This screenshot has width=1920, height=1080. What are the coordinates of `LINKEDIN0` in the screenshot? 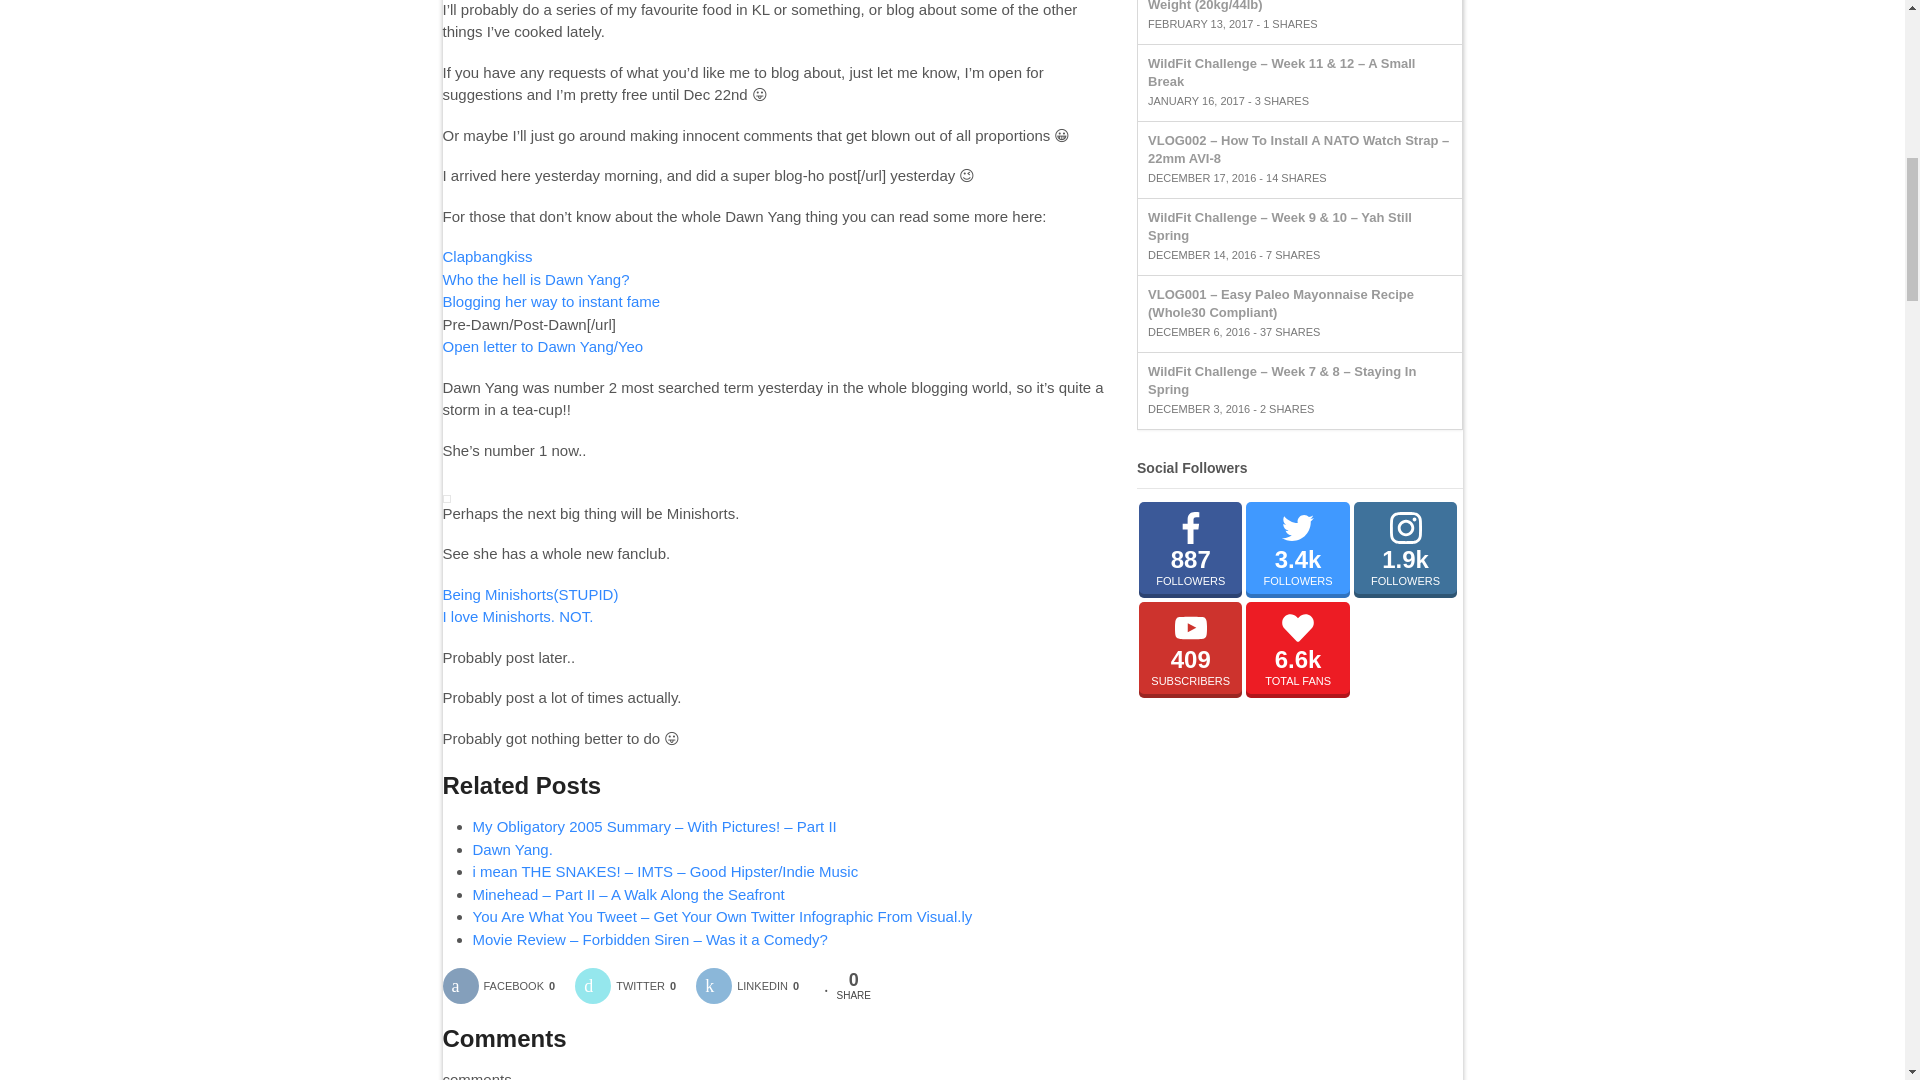 It's located at (754, 986).